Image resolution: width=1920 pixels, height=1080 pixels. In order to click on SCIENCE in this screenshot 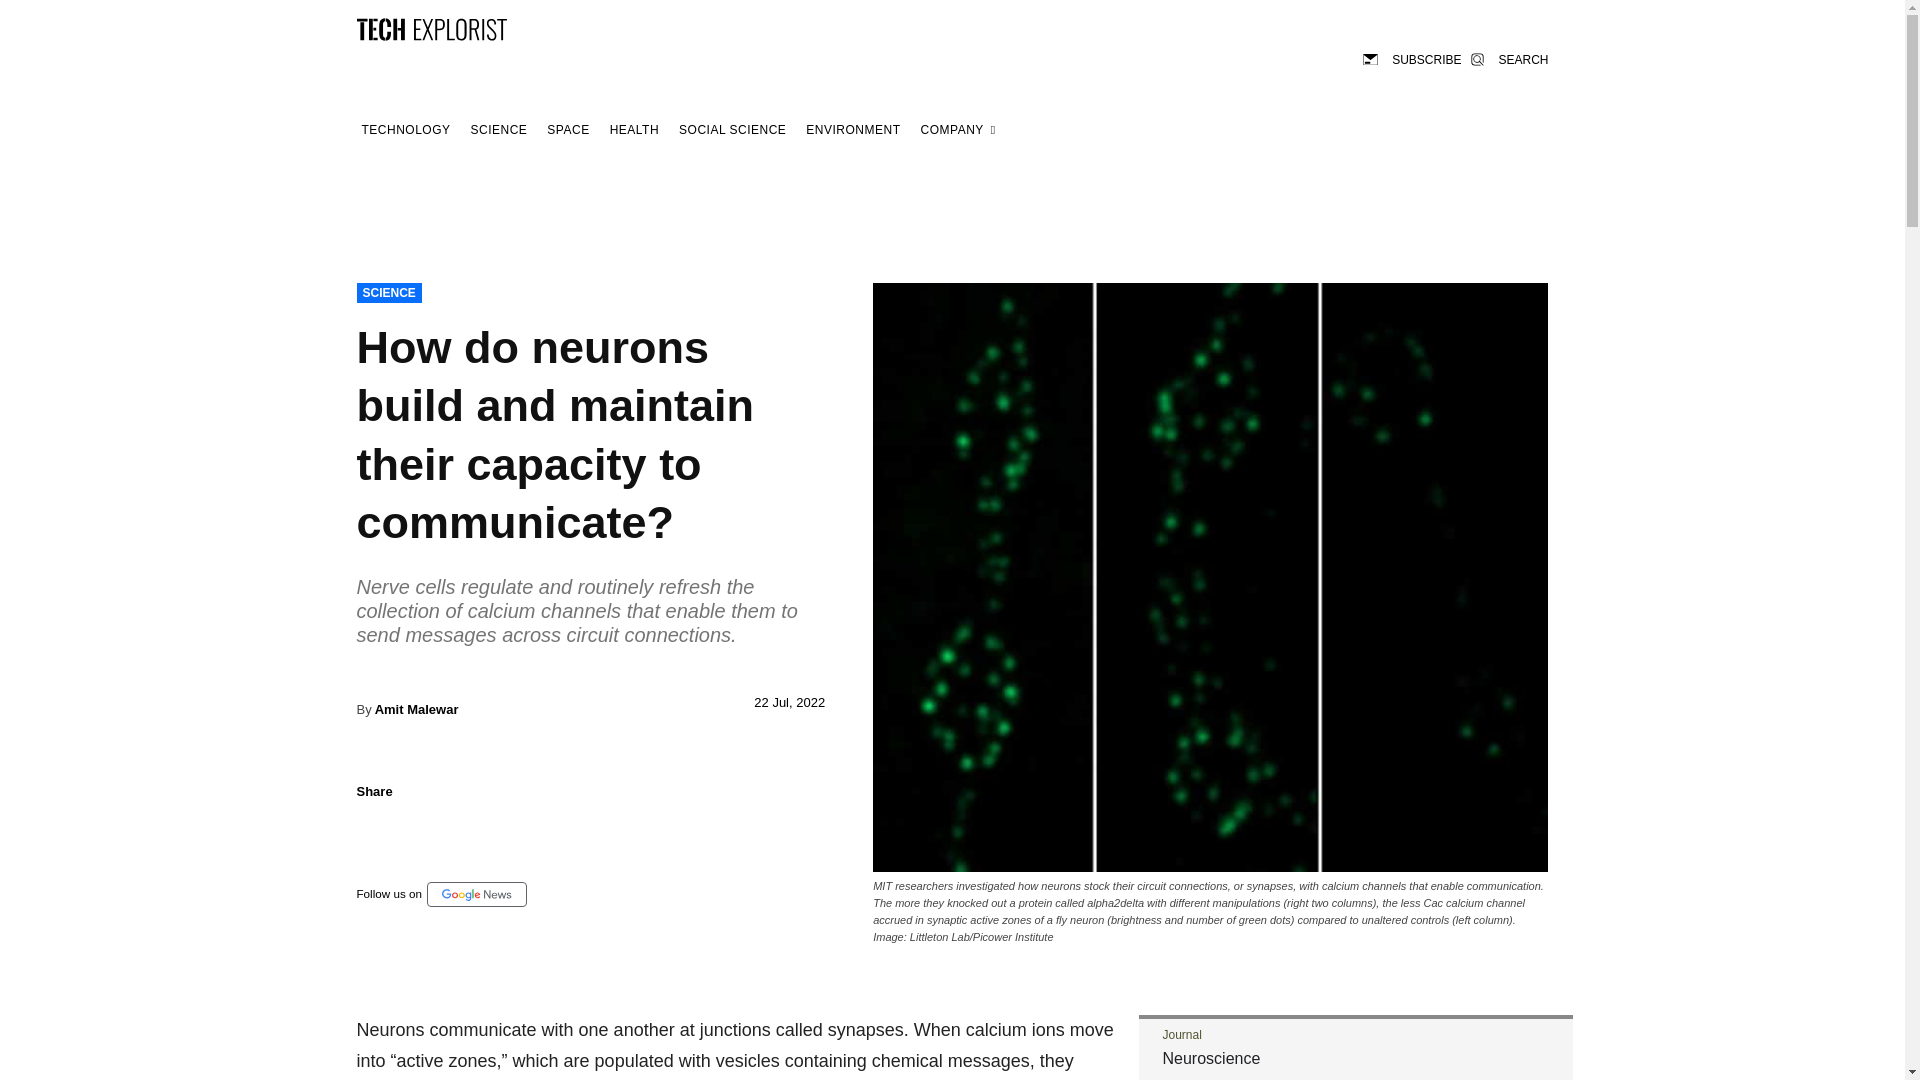, I will do `click(500, 130)`.